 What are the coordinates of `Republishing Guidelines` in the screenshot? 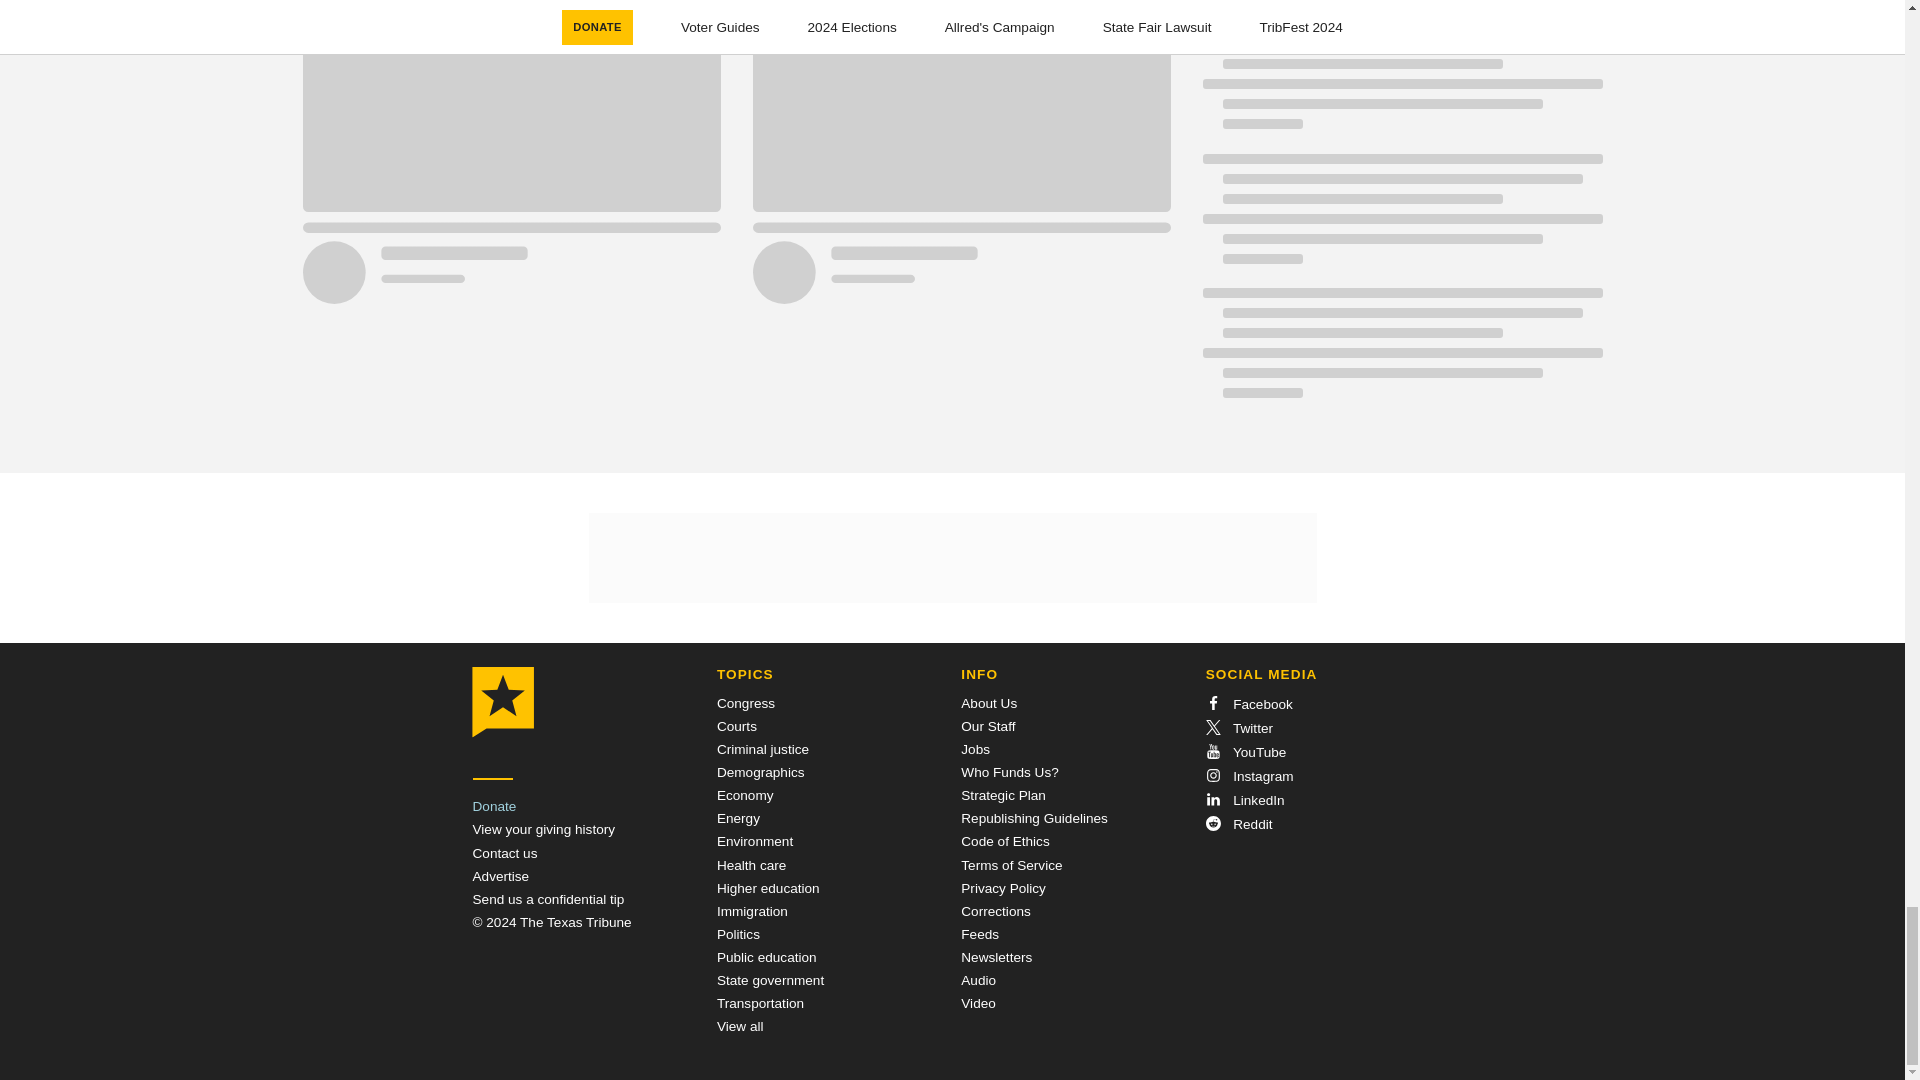 It's located at (1034, 818).